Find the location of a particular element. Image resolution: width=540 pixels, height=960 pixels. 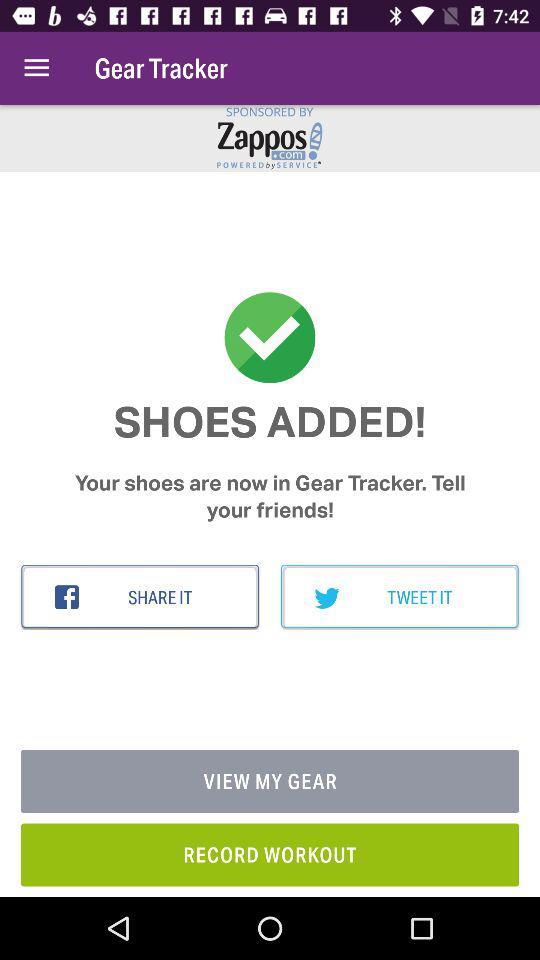

scroll until the tweet it icon is located at coordinates (400, 597).